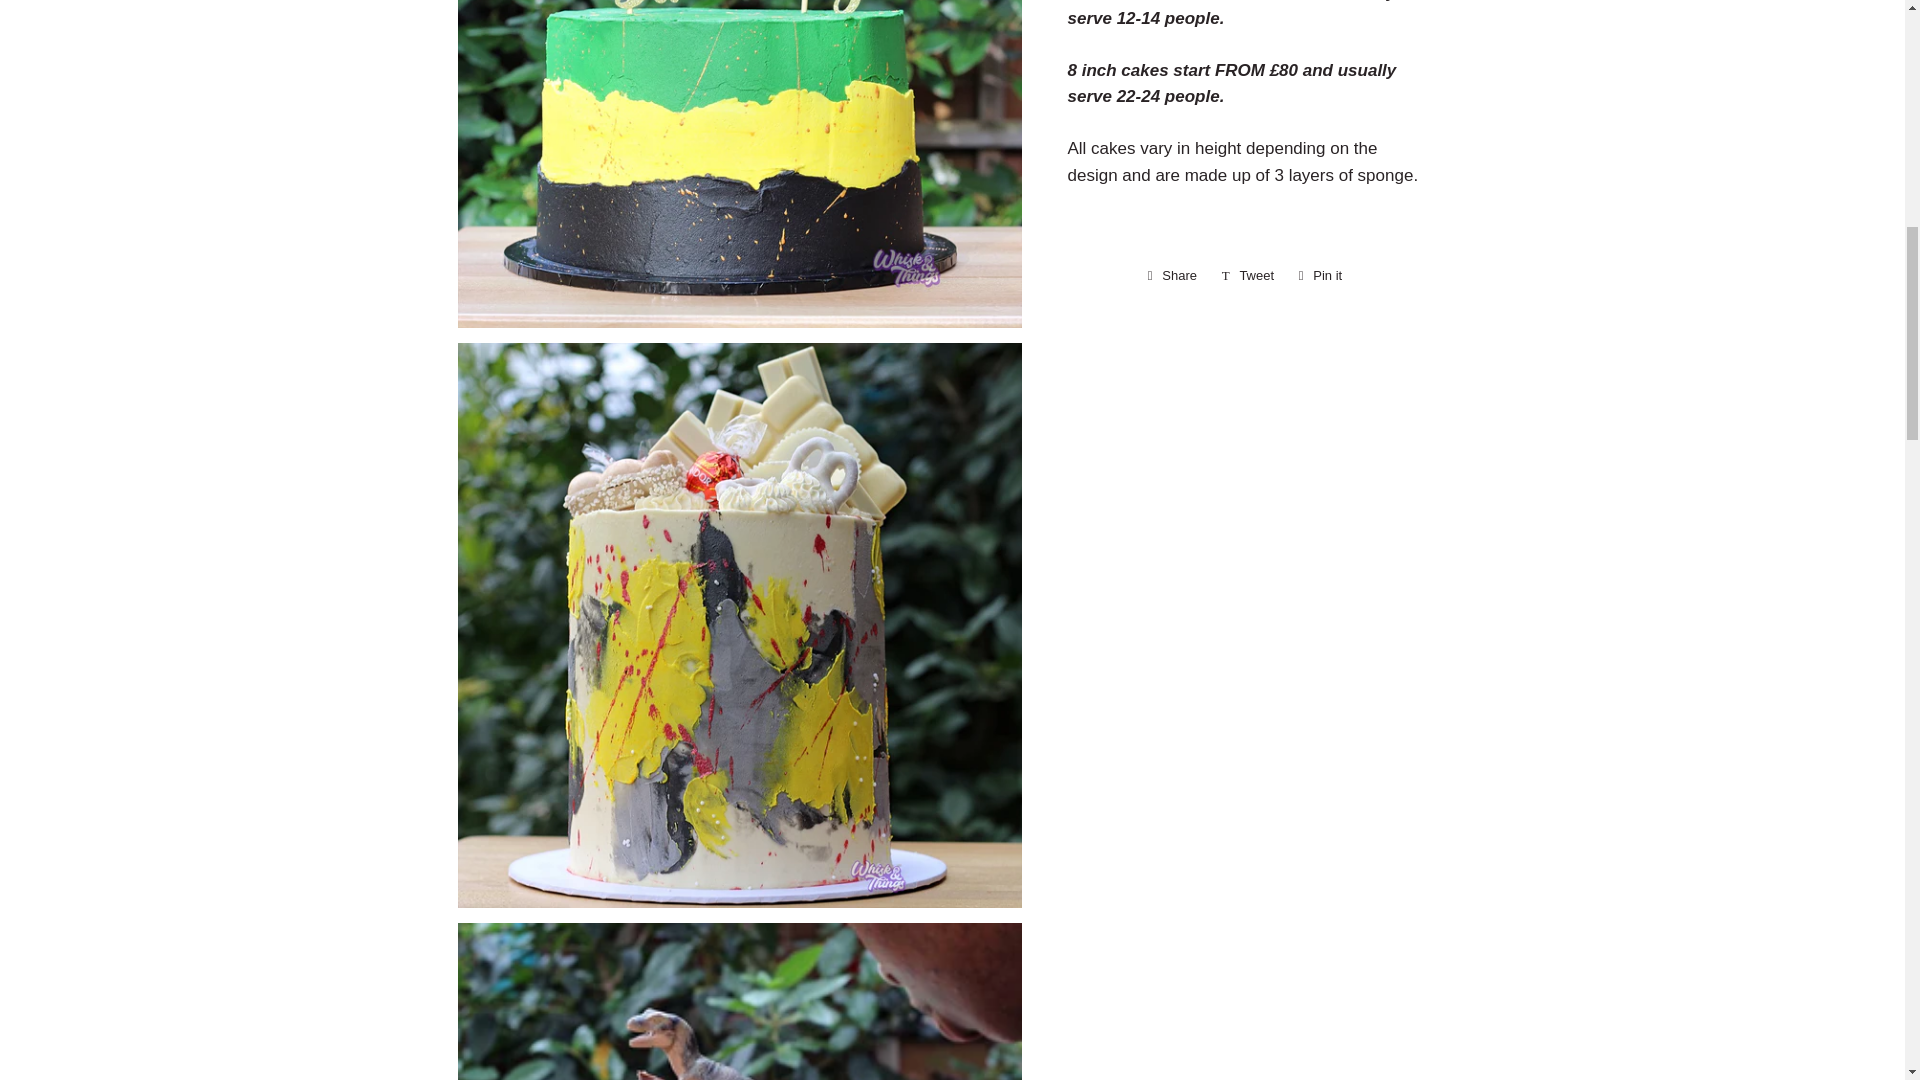 The height and width of the screenshot is (1080, 1920). What do you see at coordinates (1320, 276) in the screenshot?
I see `Pin on Pinterest` at bounding box center [1320, 276].